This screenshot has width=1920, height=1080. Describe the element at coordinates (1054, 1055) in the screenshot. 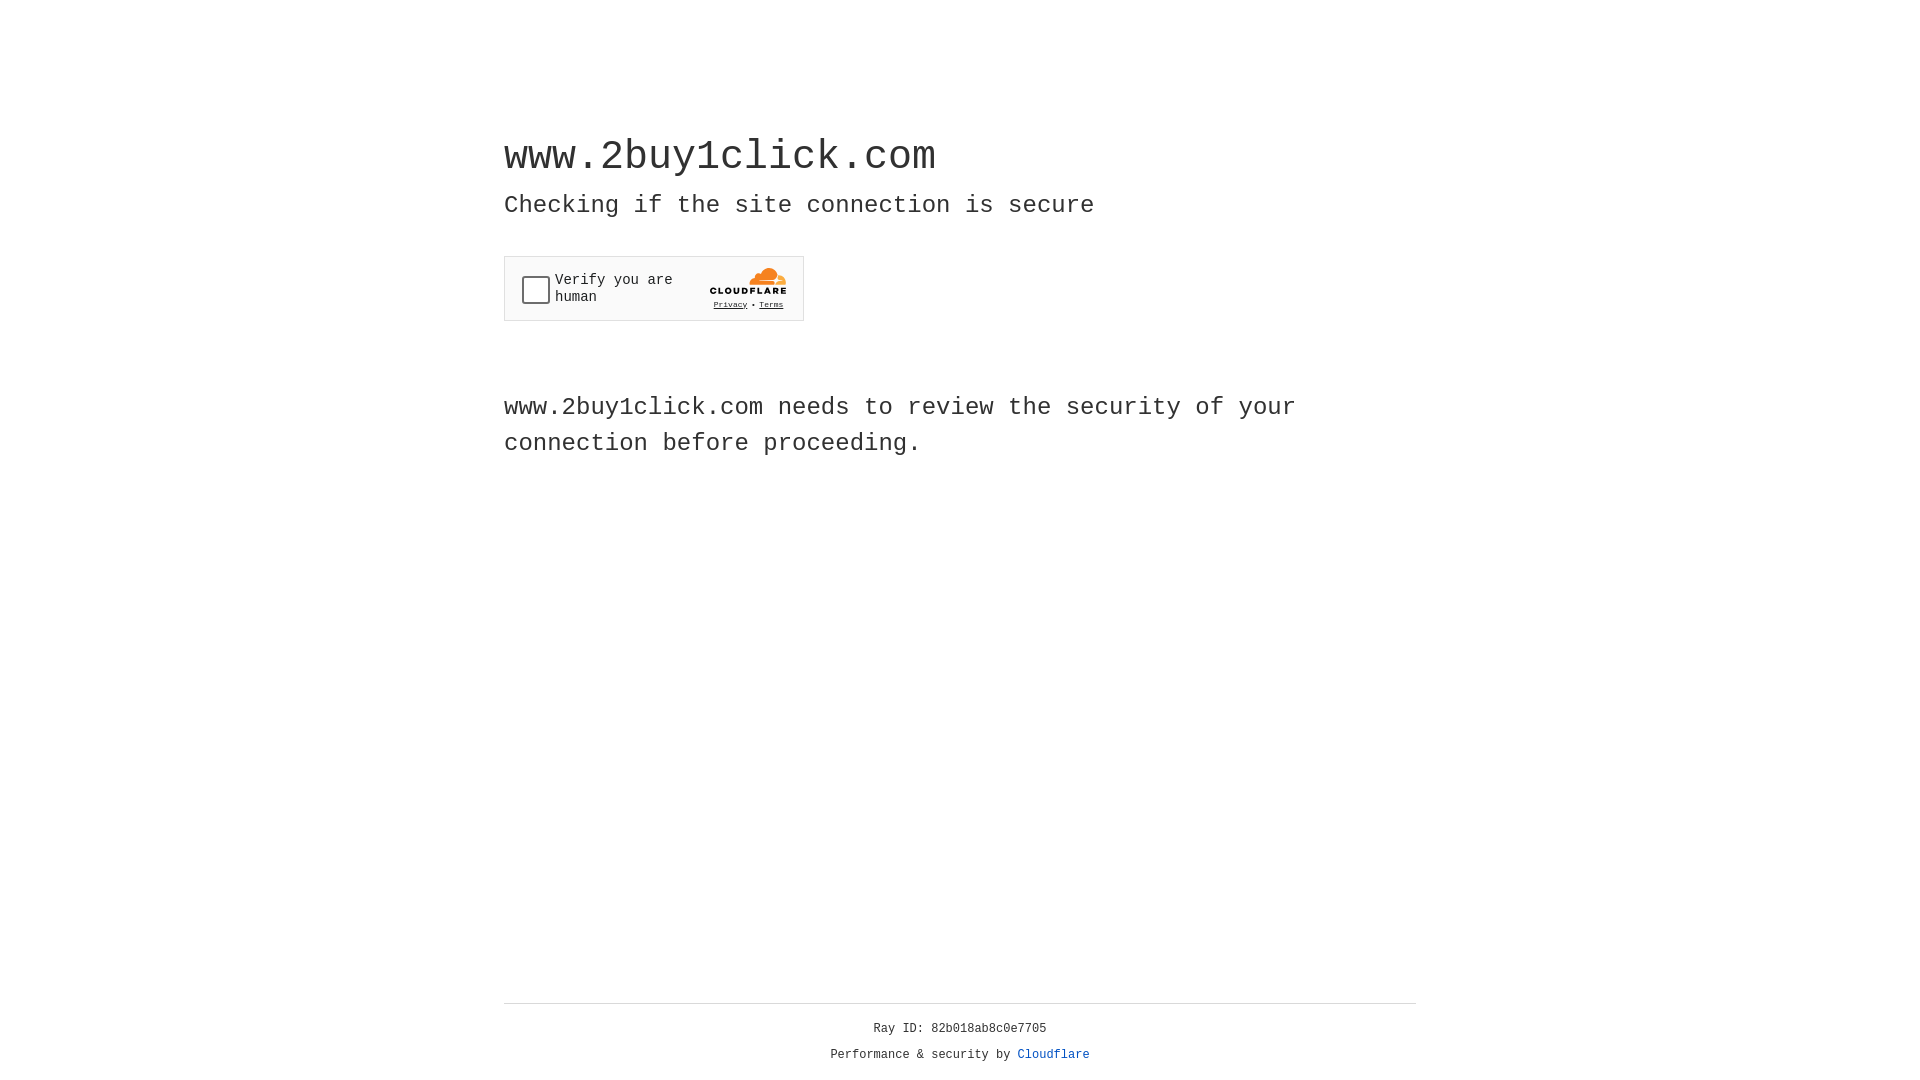

I see `Cloudflare` at that location.